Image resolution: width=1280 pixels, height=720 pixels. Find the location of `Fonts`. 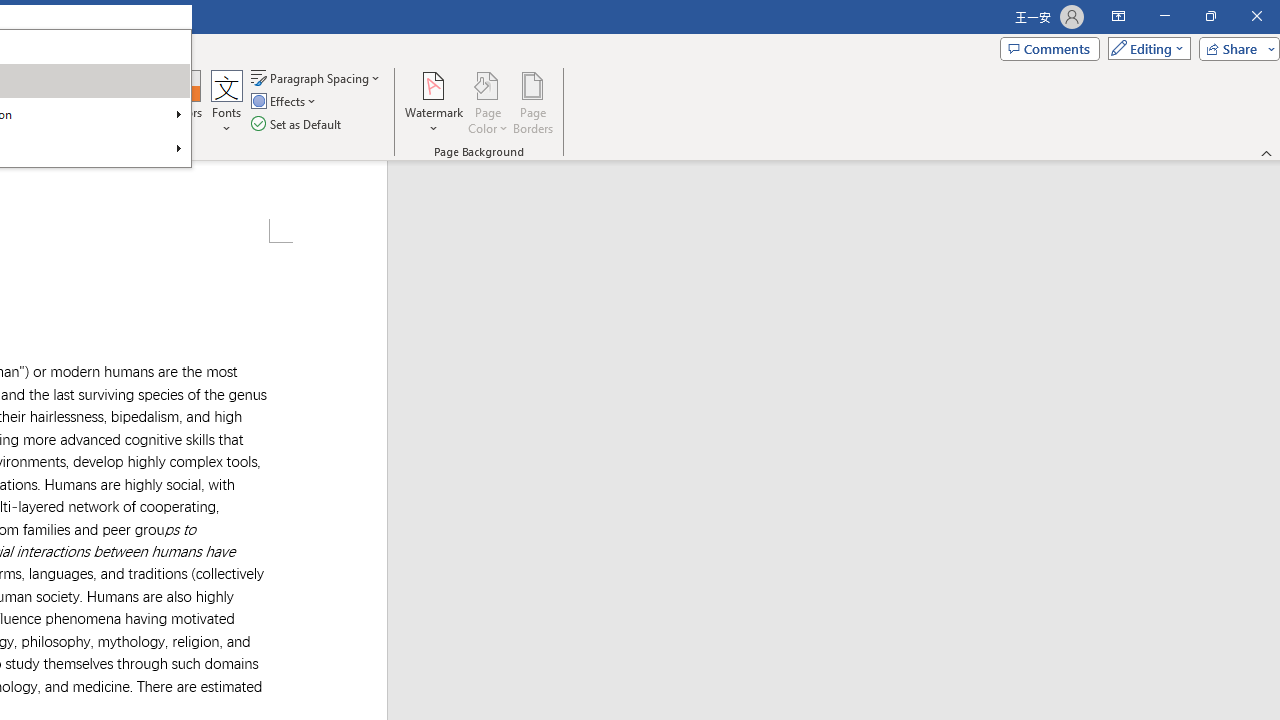

Fonts is located at coordinates (227, 102).